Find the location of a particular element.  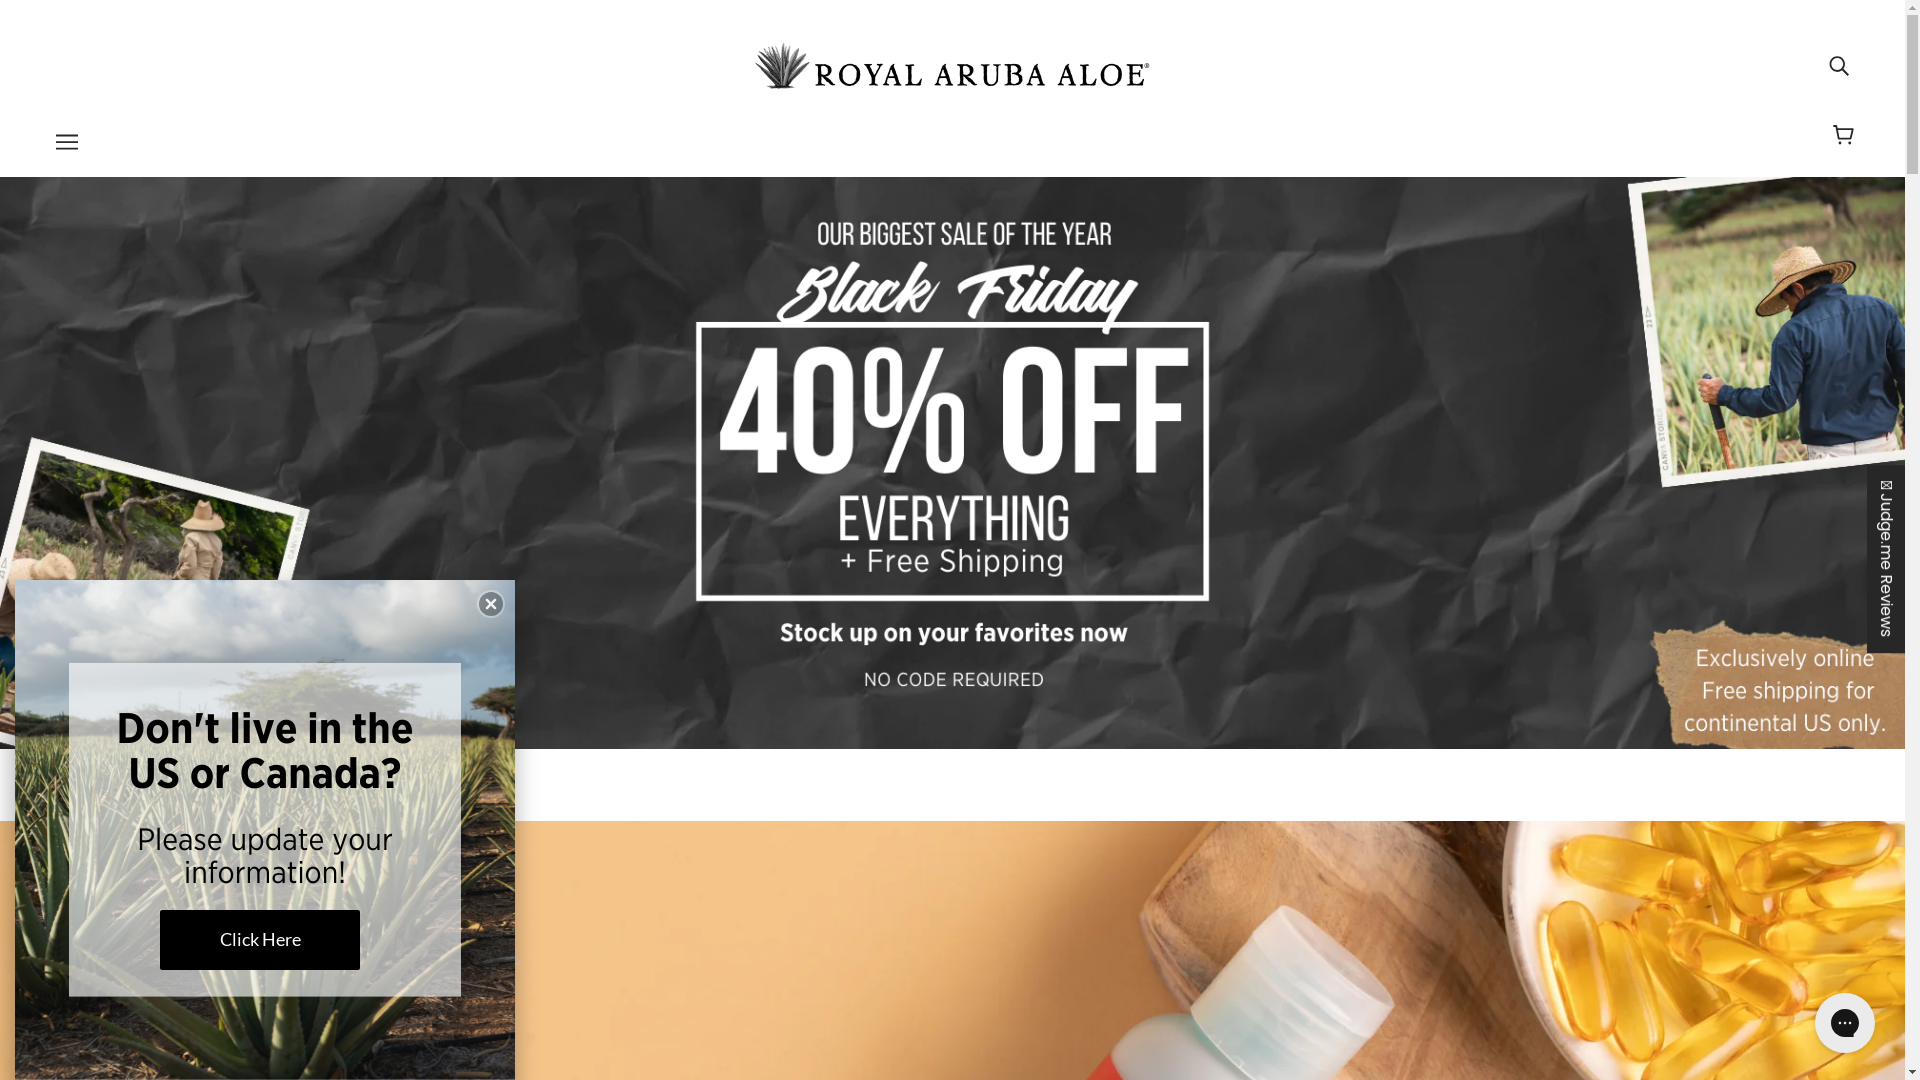

Close is located at coordinates (491, 604).